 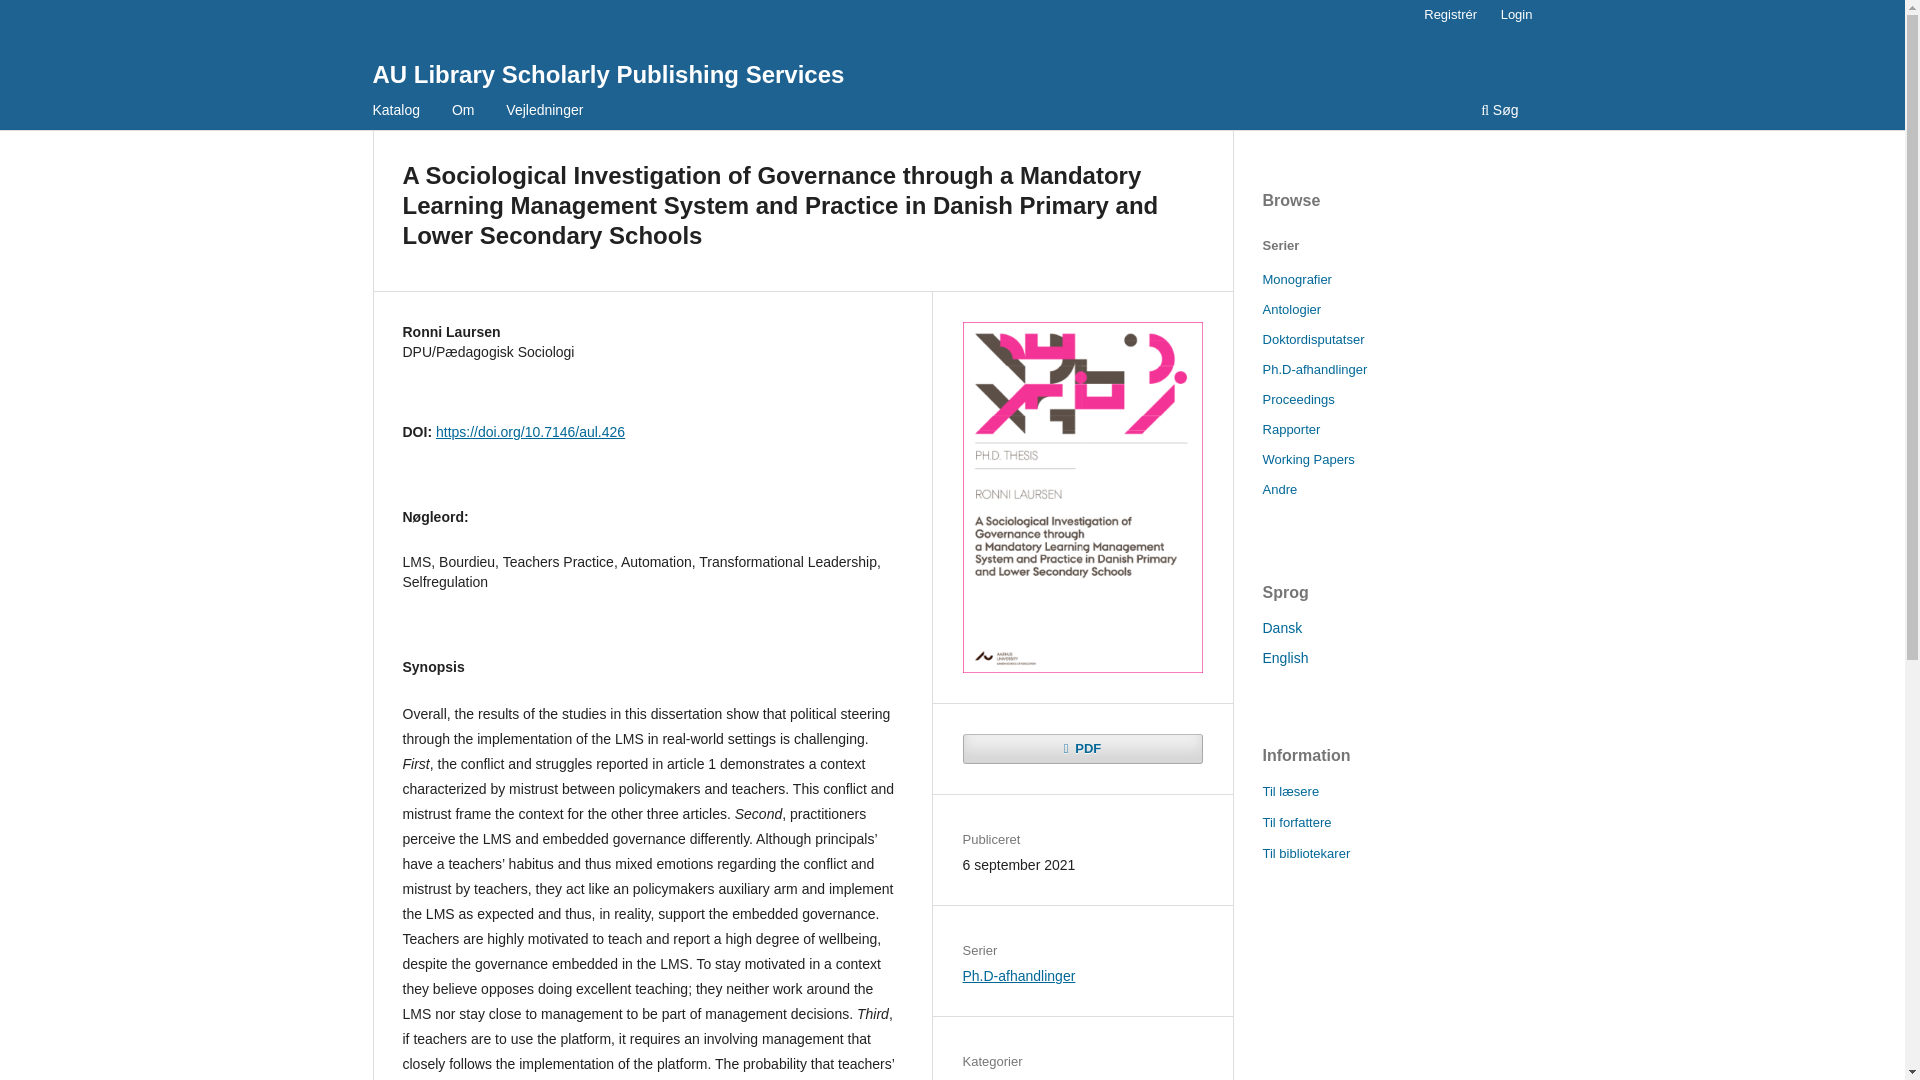 What do you see at coordinates (1018, 975) in the screenshot?
I see `Ph.D-afhandlinger` at bounding box center [1018, 975].